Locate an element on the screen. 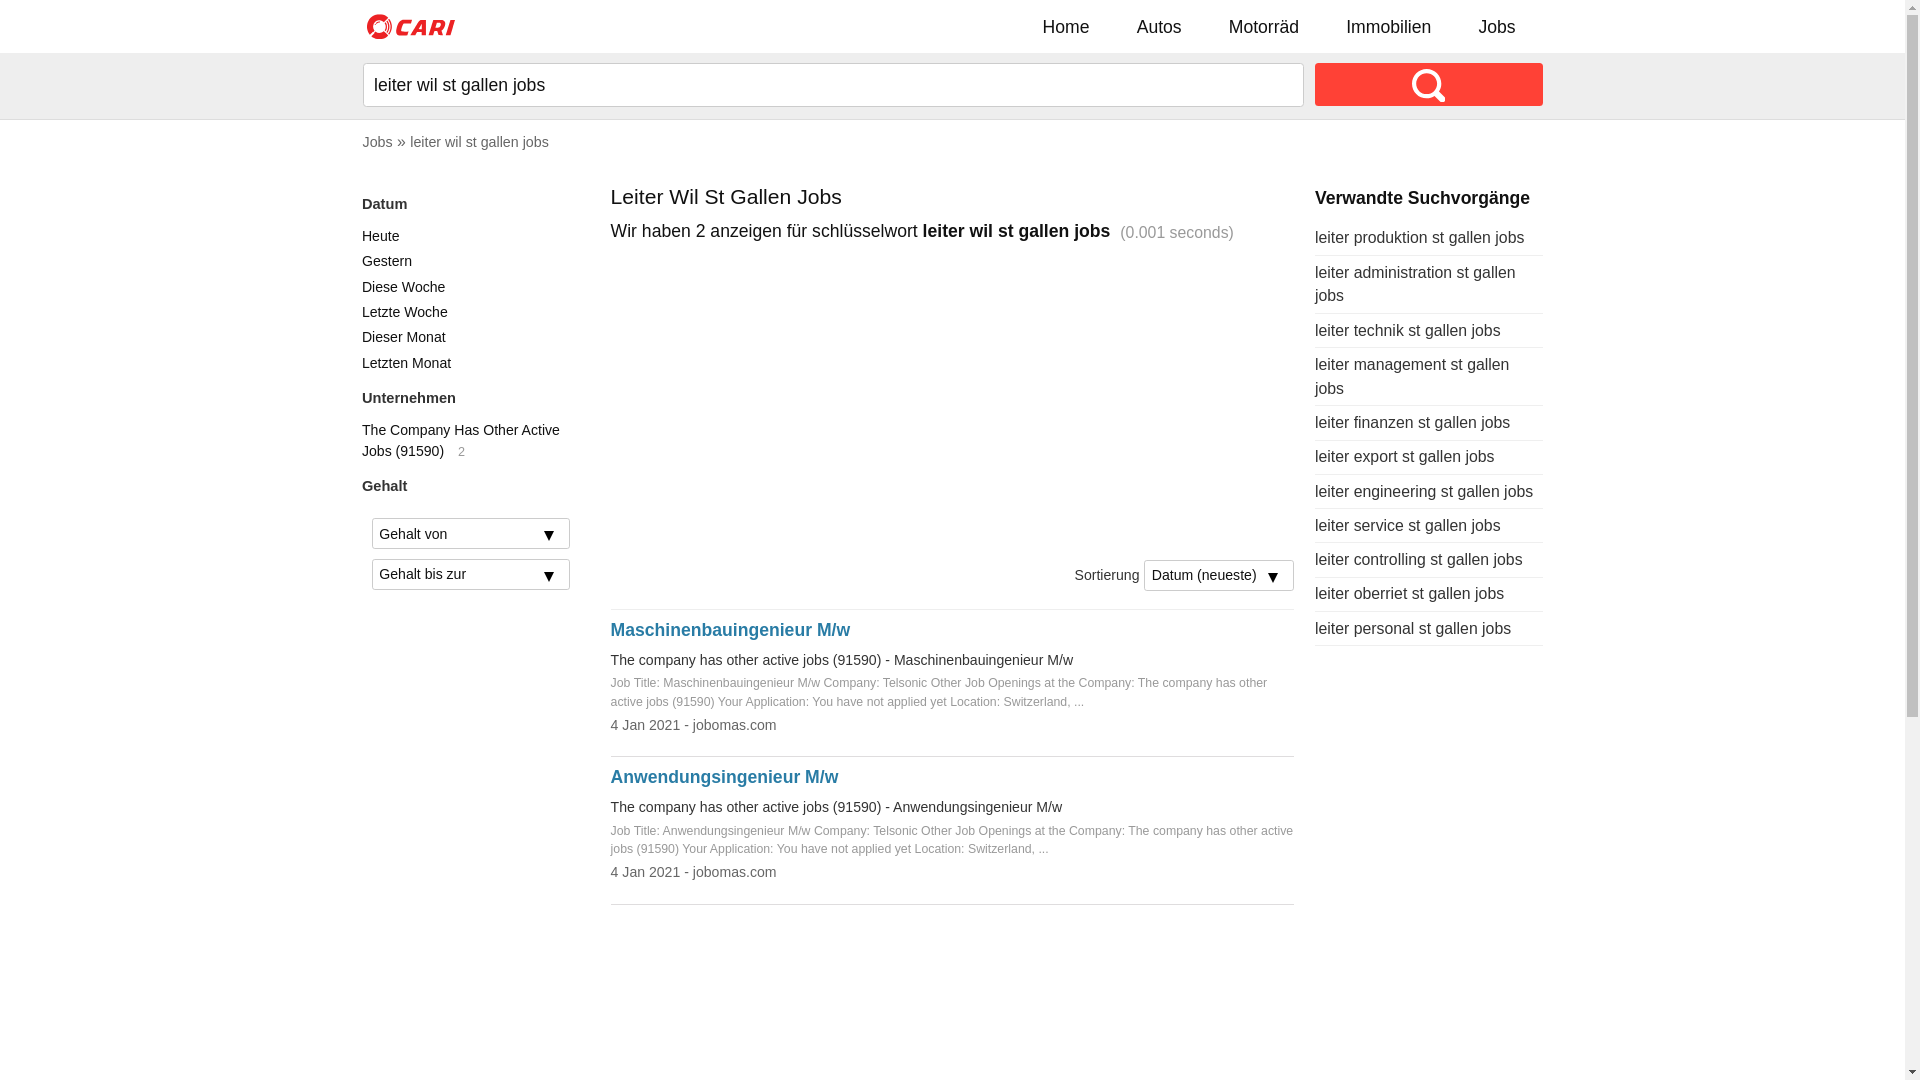 The image size is (1920, 1080). Jobs is located at coordinates (377, 142).